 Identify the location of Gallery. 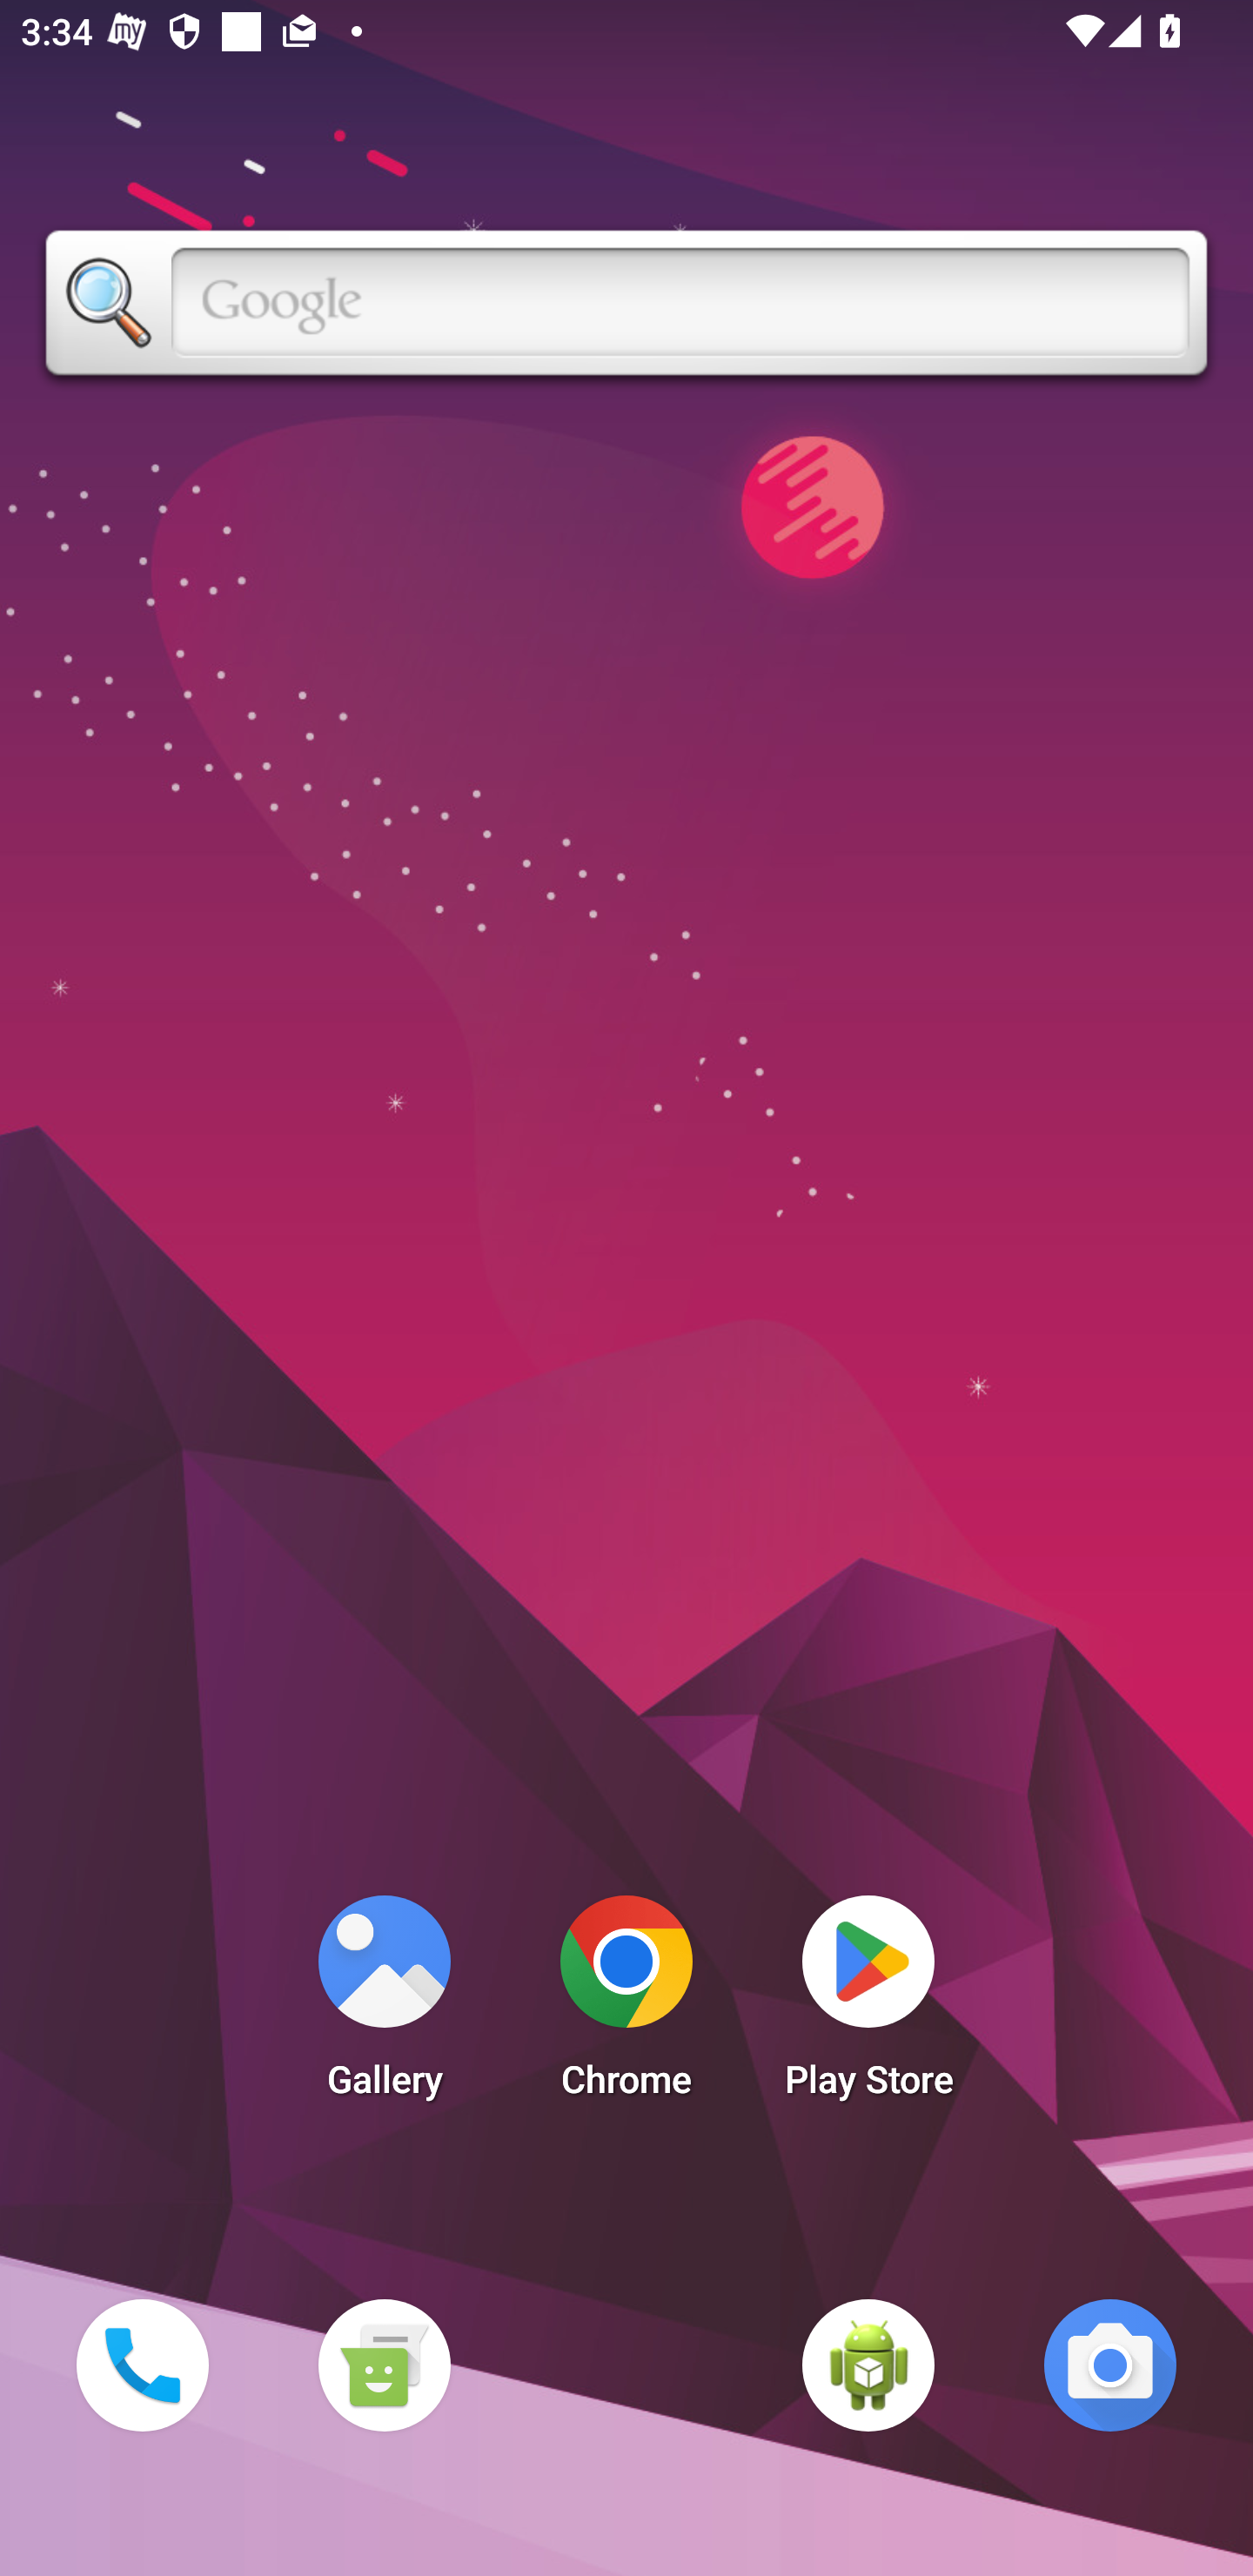
(384, 2005).